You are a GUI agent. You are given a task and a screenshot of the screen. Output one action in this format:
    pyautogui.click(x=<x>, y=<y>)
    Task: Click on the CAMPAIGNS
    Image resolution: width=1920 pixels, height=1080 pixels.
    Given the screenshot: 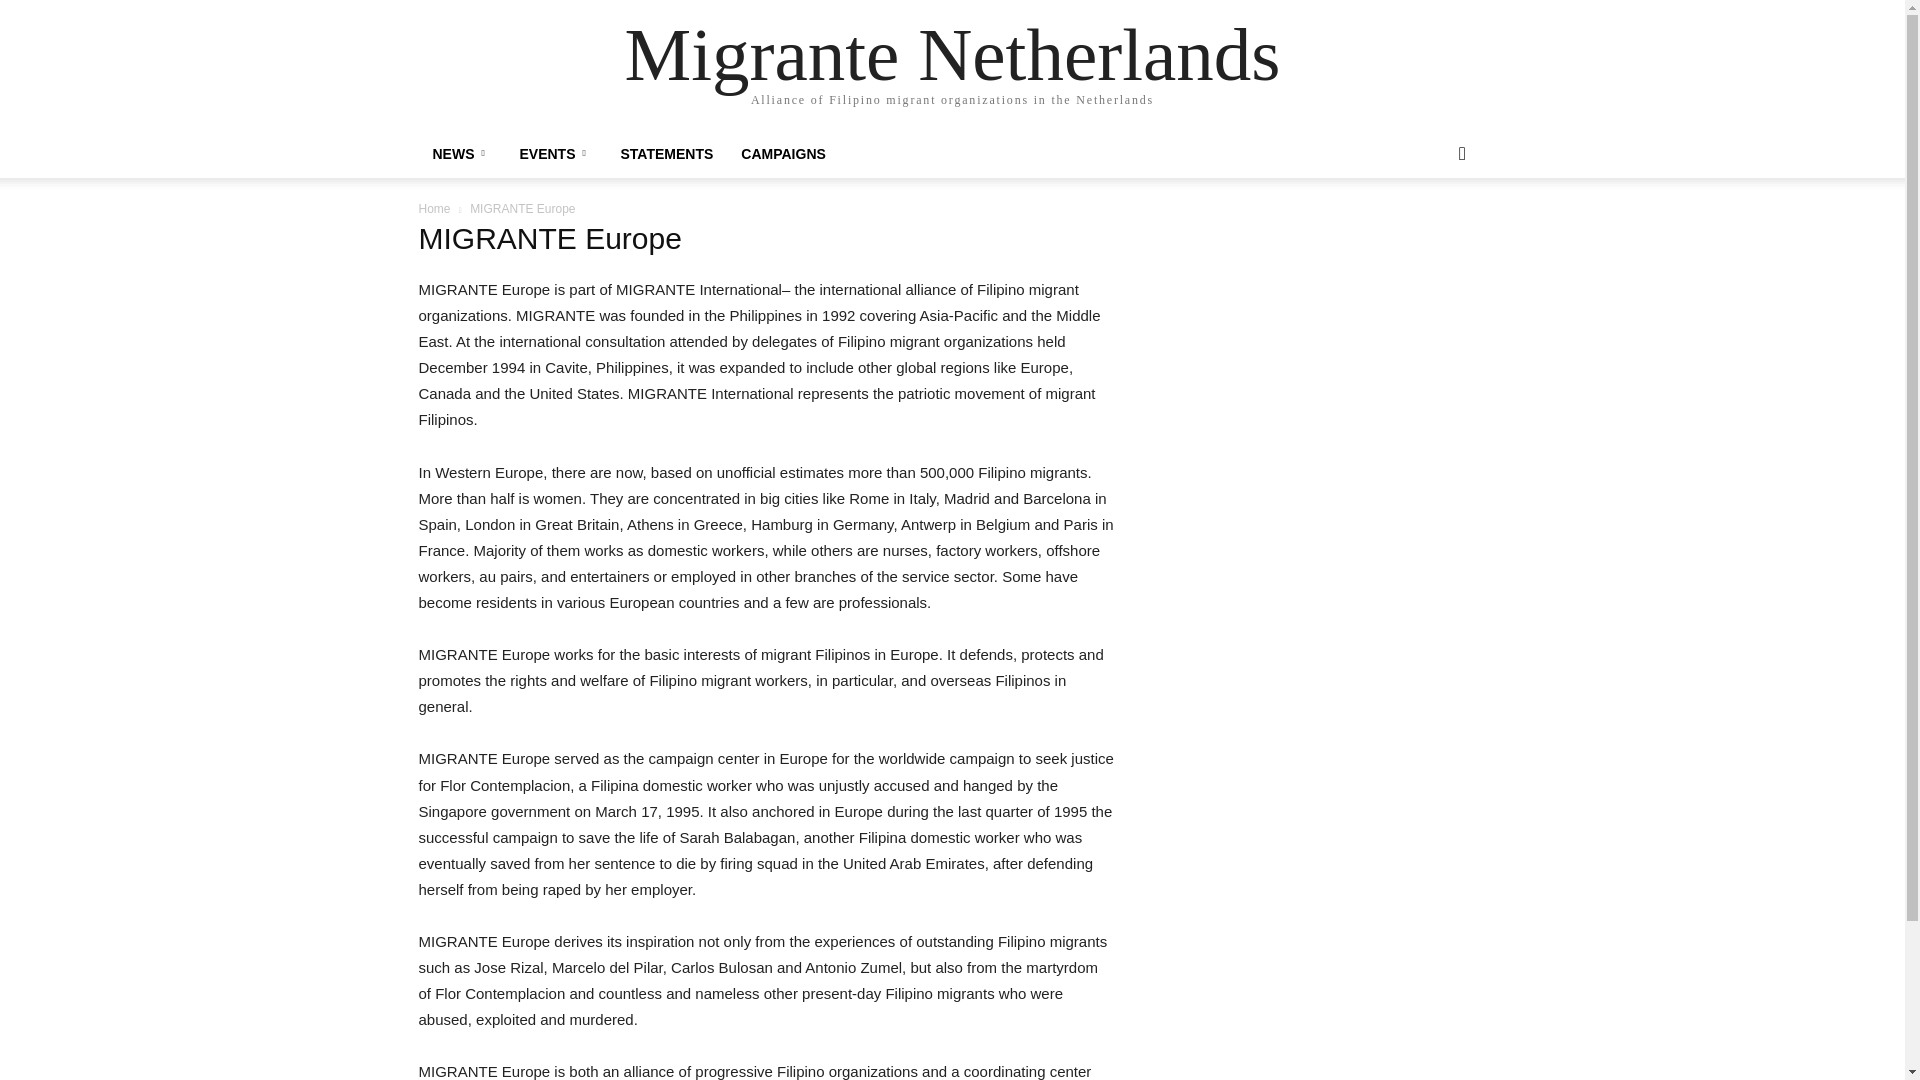 What is the action you would take?
    pyautogui.click(x=784, y=154)
    